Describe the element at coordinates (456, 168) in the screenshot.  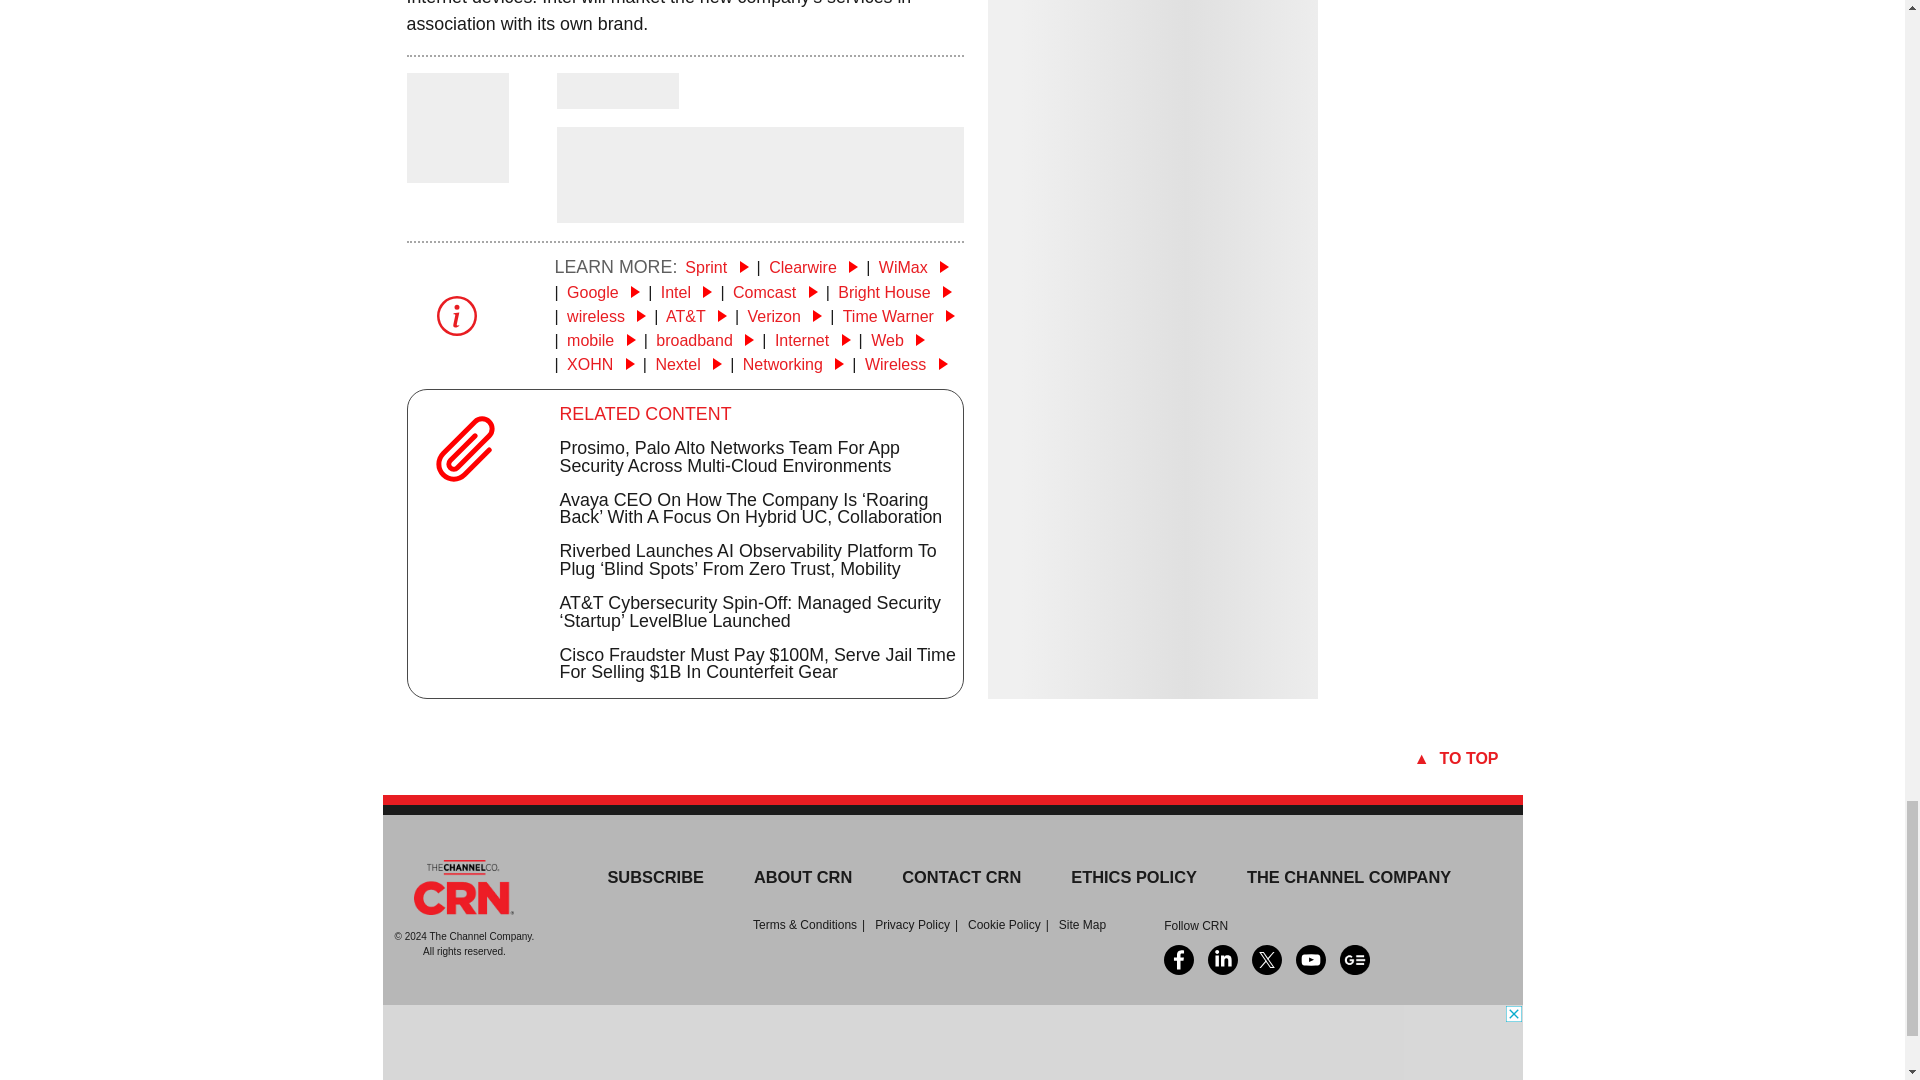
I see `Author Name` at that location.